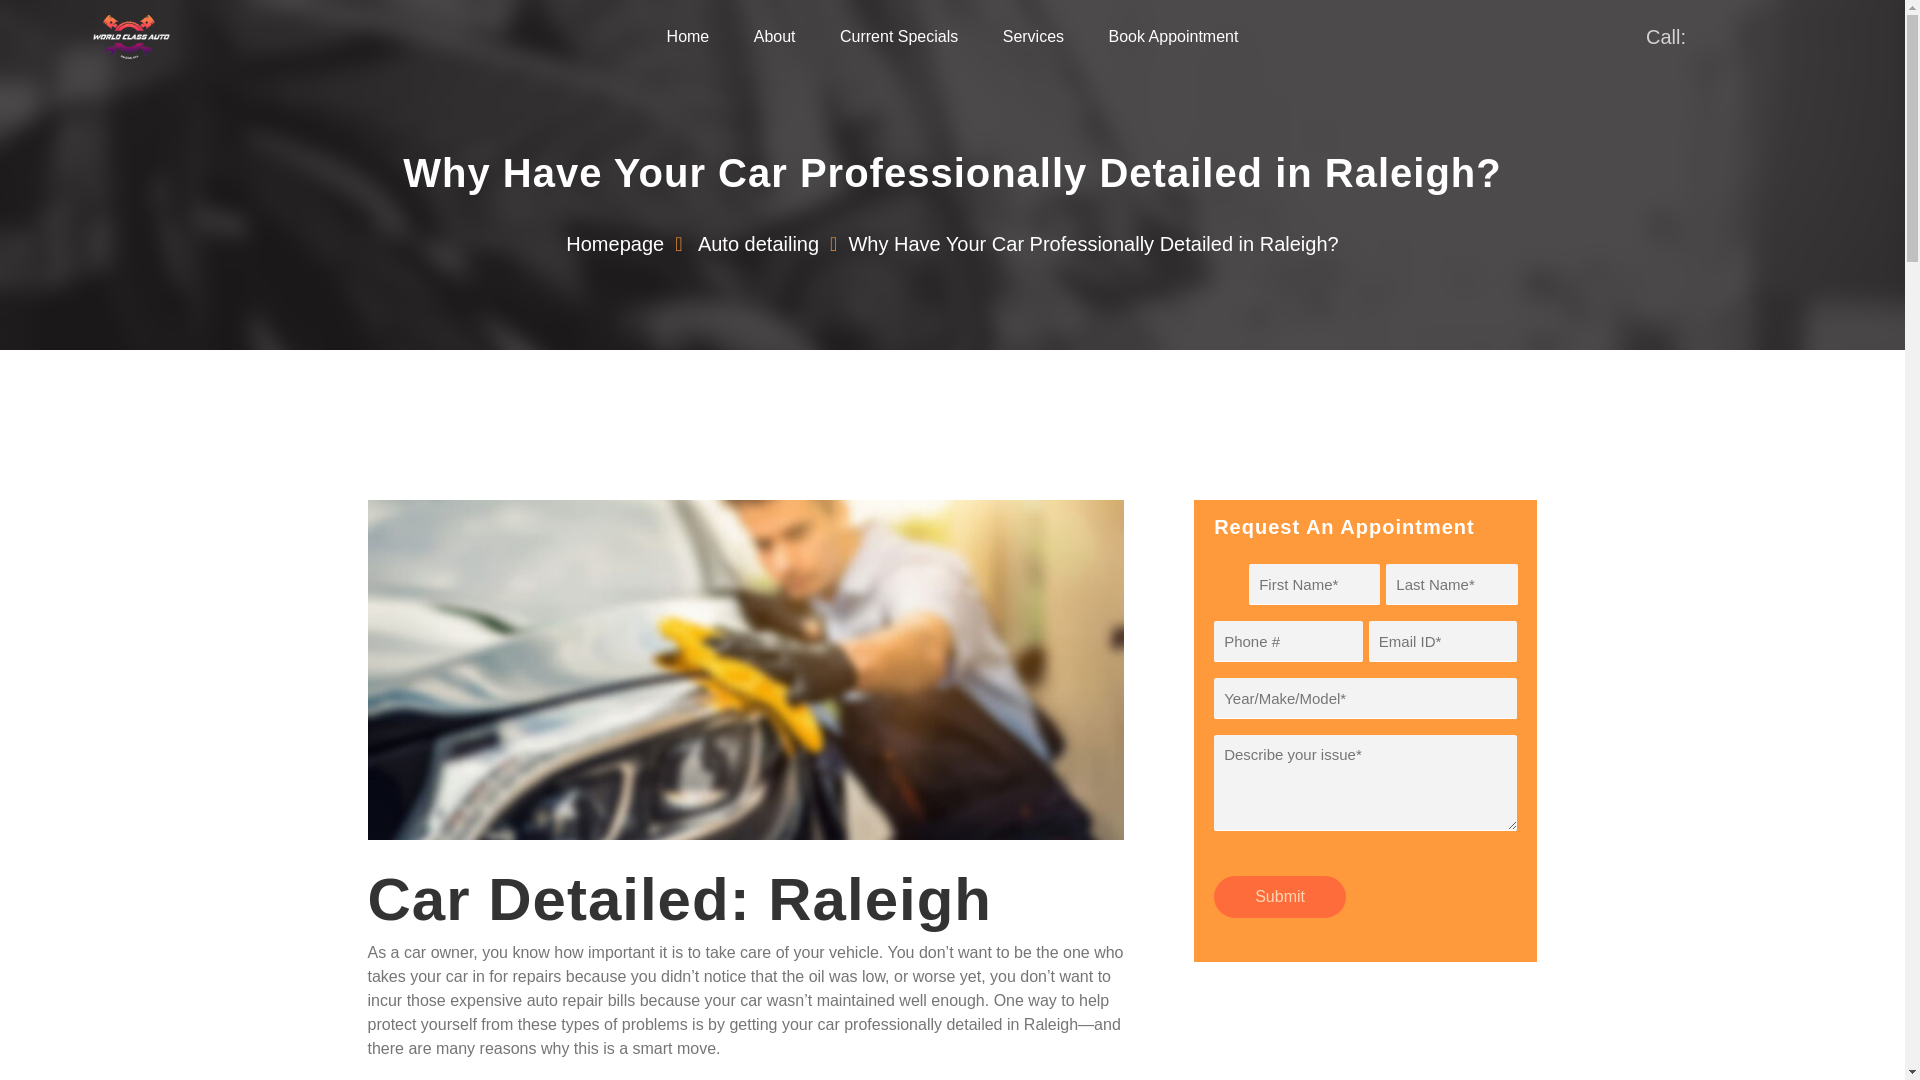 The width and height of the screenshot is (1920, 1080). What do you see at coordinates (688, 37) in the screenshot?
I see `Home` at bounding box center [688, 37].